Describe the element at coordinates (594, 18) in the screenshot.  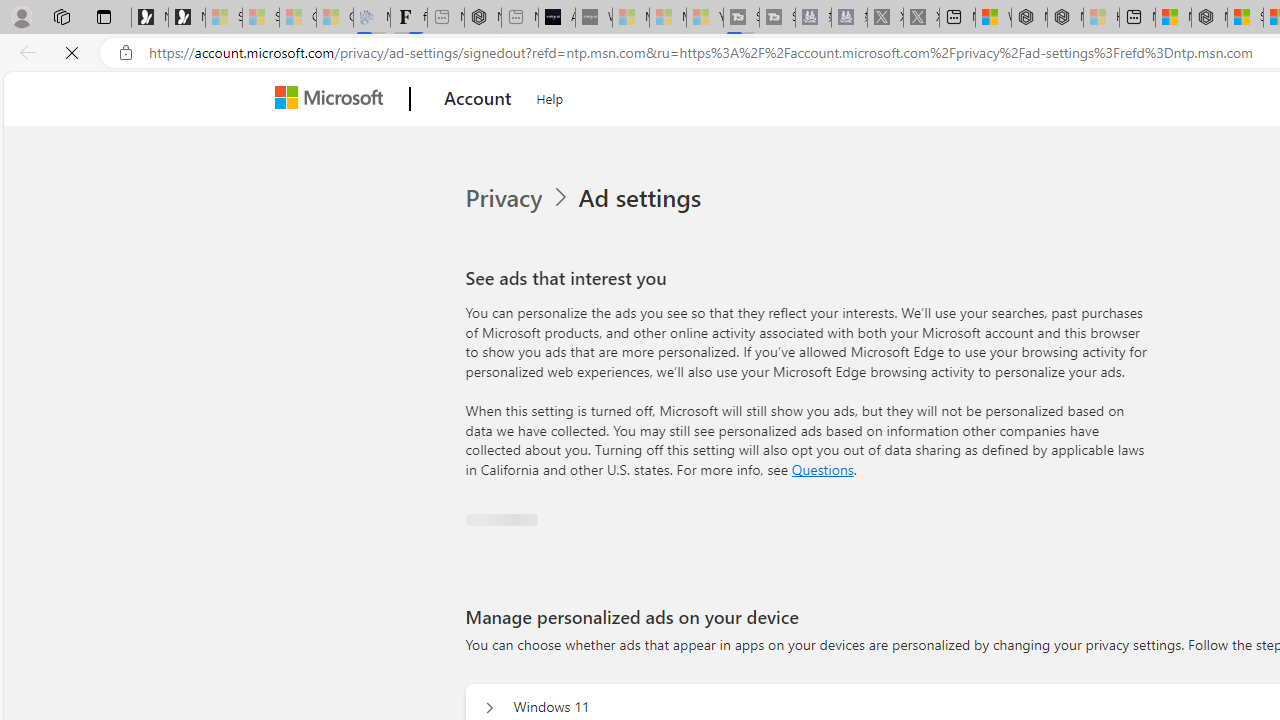
I see `What's the best AI voice generator? - voice.ai - Sleeping` at that location.